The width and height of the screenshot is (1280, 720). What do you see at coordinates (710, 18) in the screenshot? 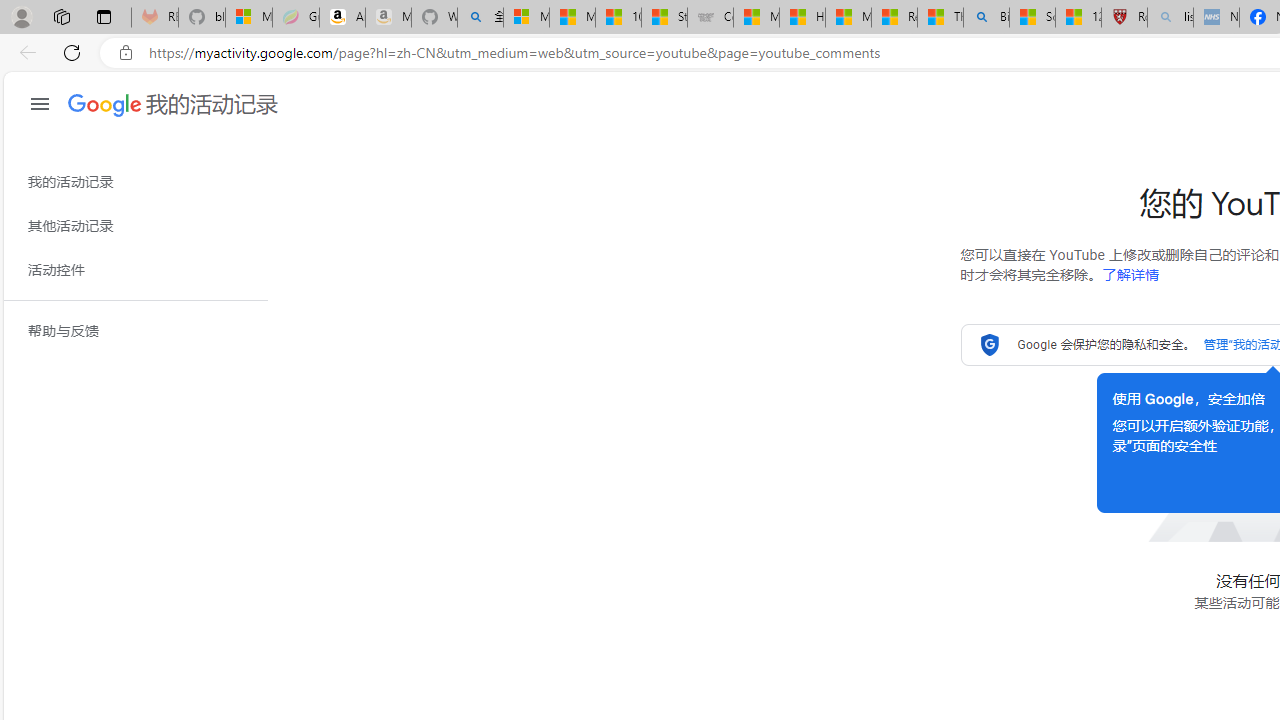
I see `Combat Siege` at bounding box center [710, 18].